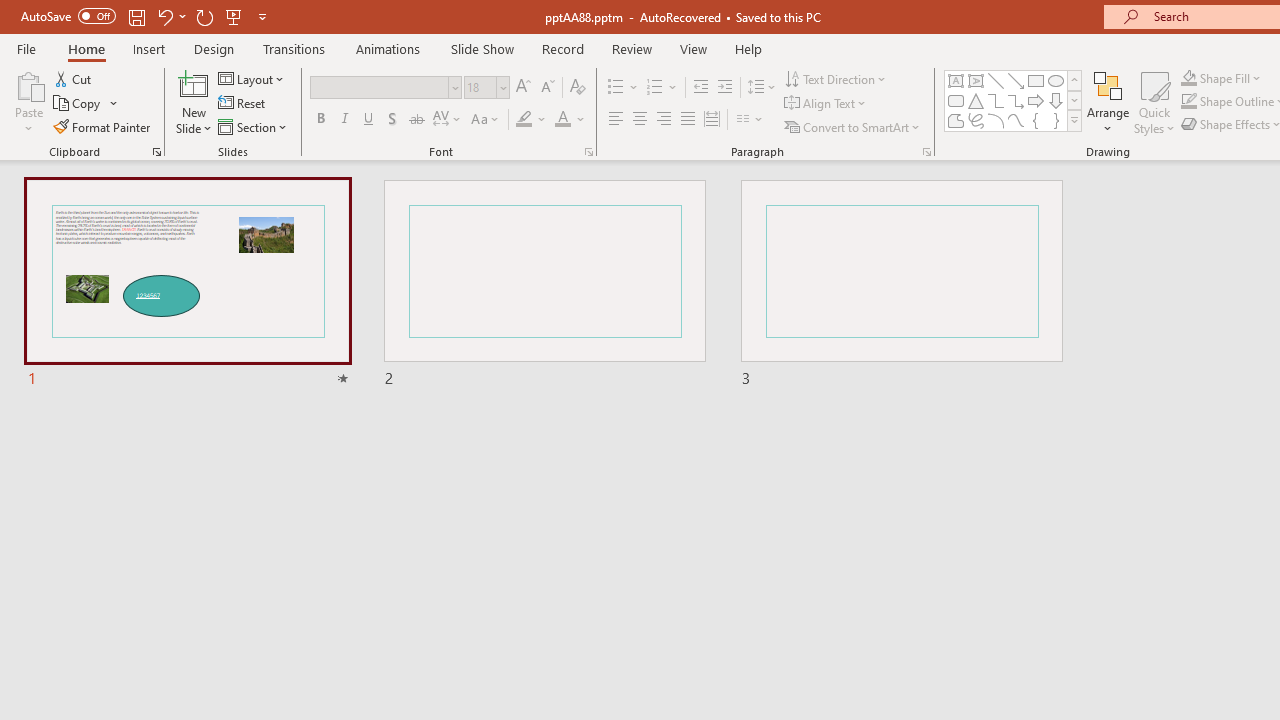 Image resolution: width=1280 pixels, height=720 pixels. I want to click on Copy, so click(86, 104).